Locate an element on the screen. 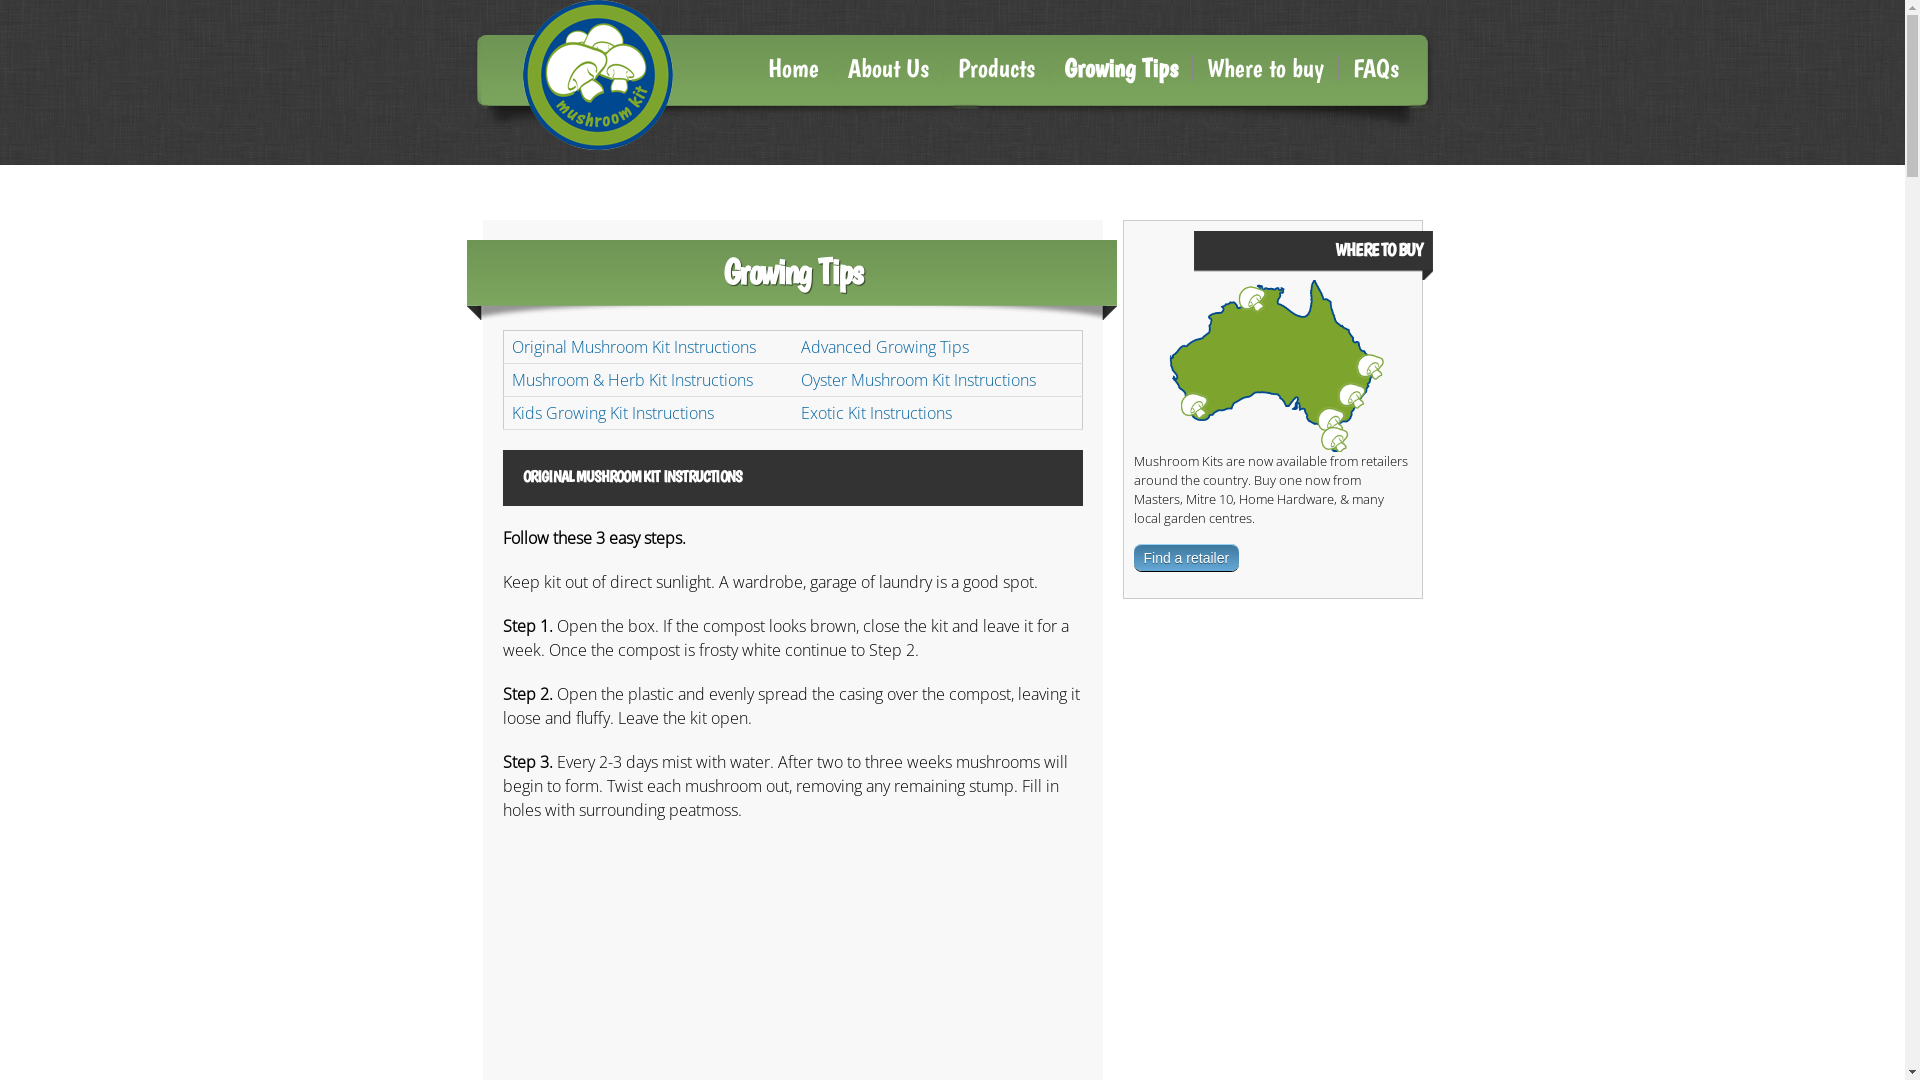  Oyster Mushroom Kit Instructions is located at coordinates (918, 380).